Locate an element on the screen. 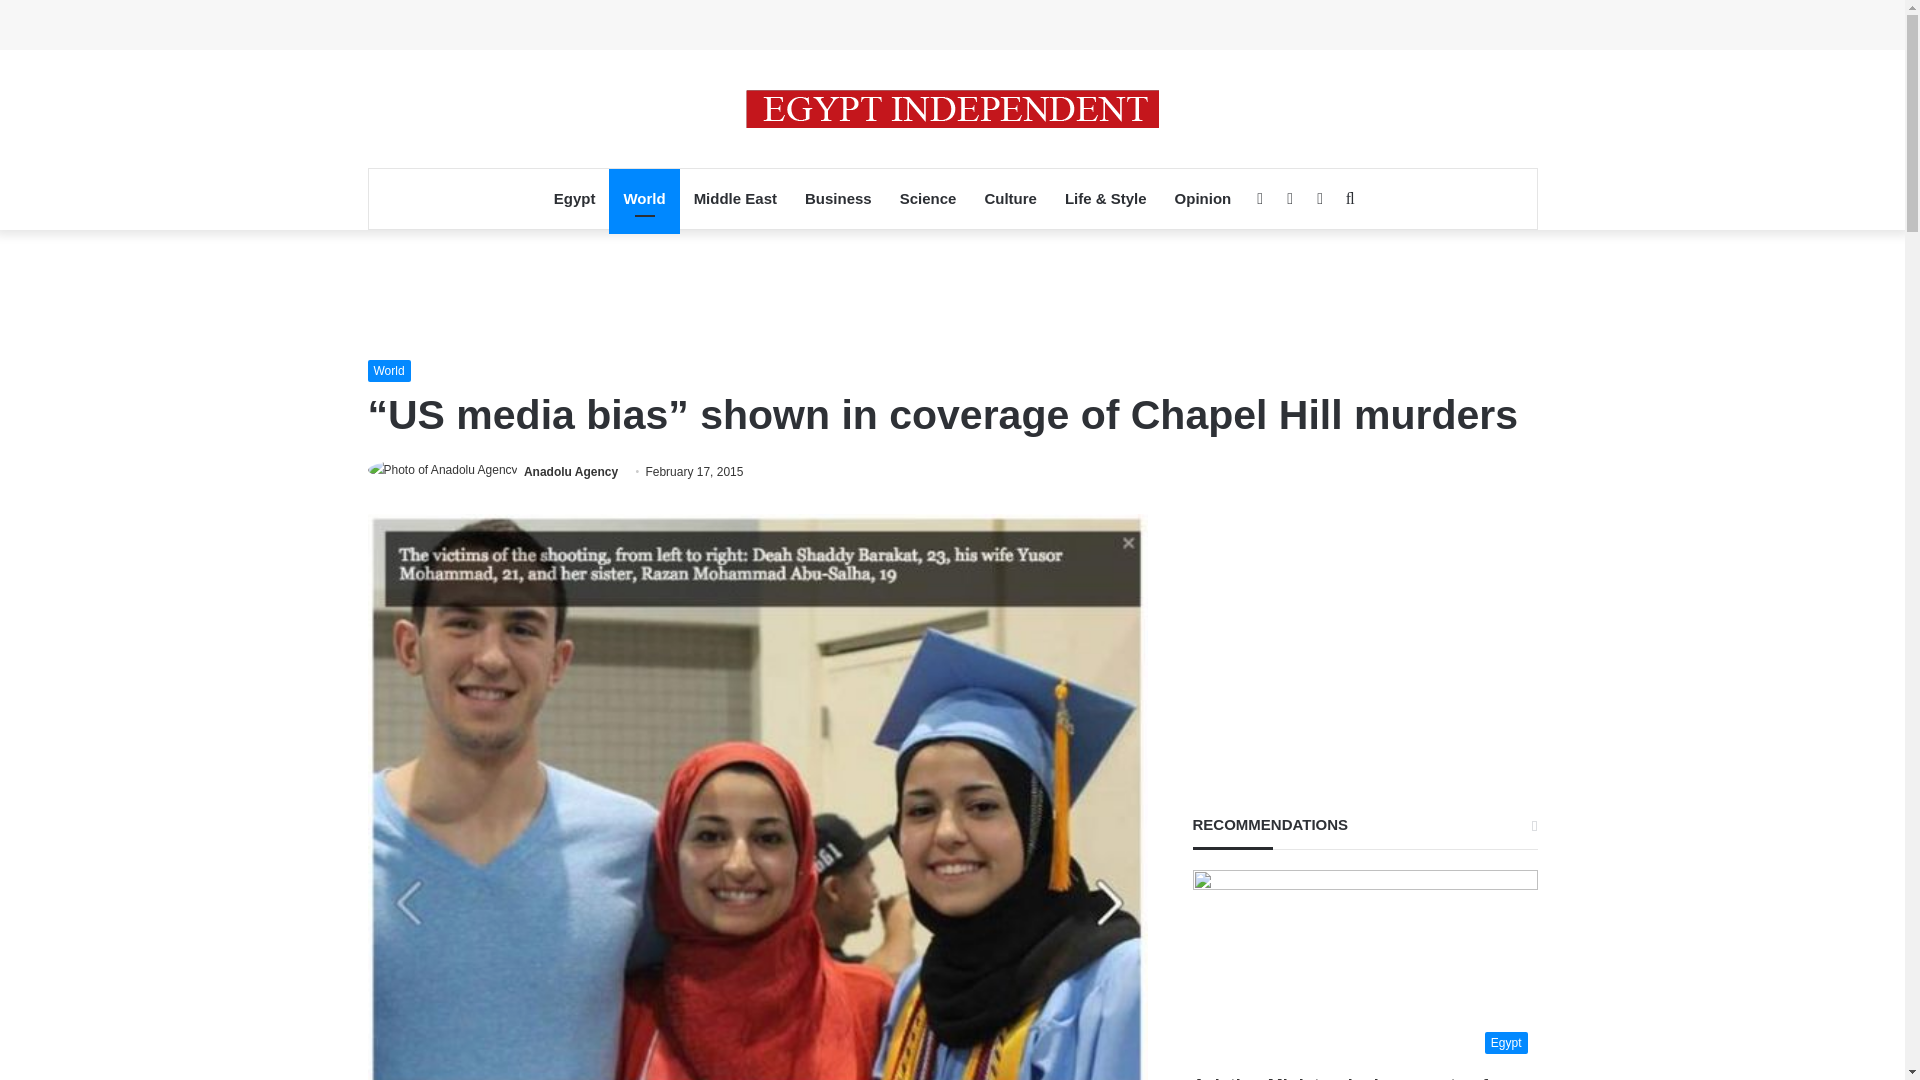 This screenshot has height=1080, width=1920. Business is located at coordinates (838, 198).